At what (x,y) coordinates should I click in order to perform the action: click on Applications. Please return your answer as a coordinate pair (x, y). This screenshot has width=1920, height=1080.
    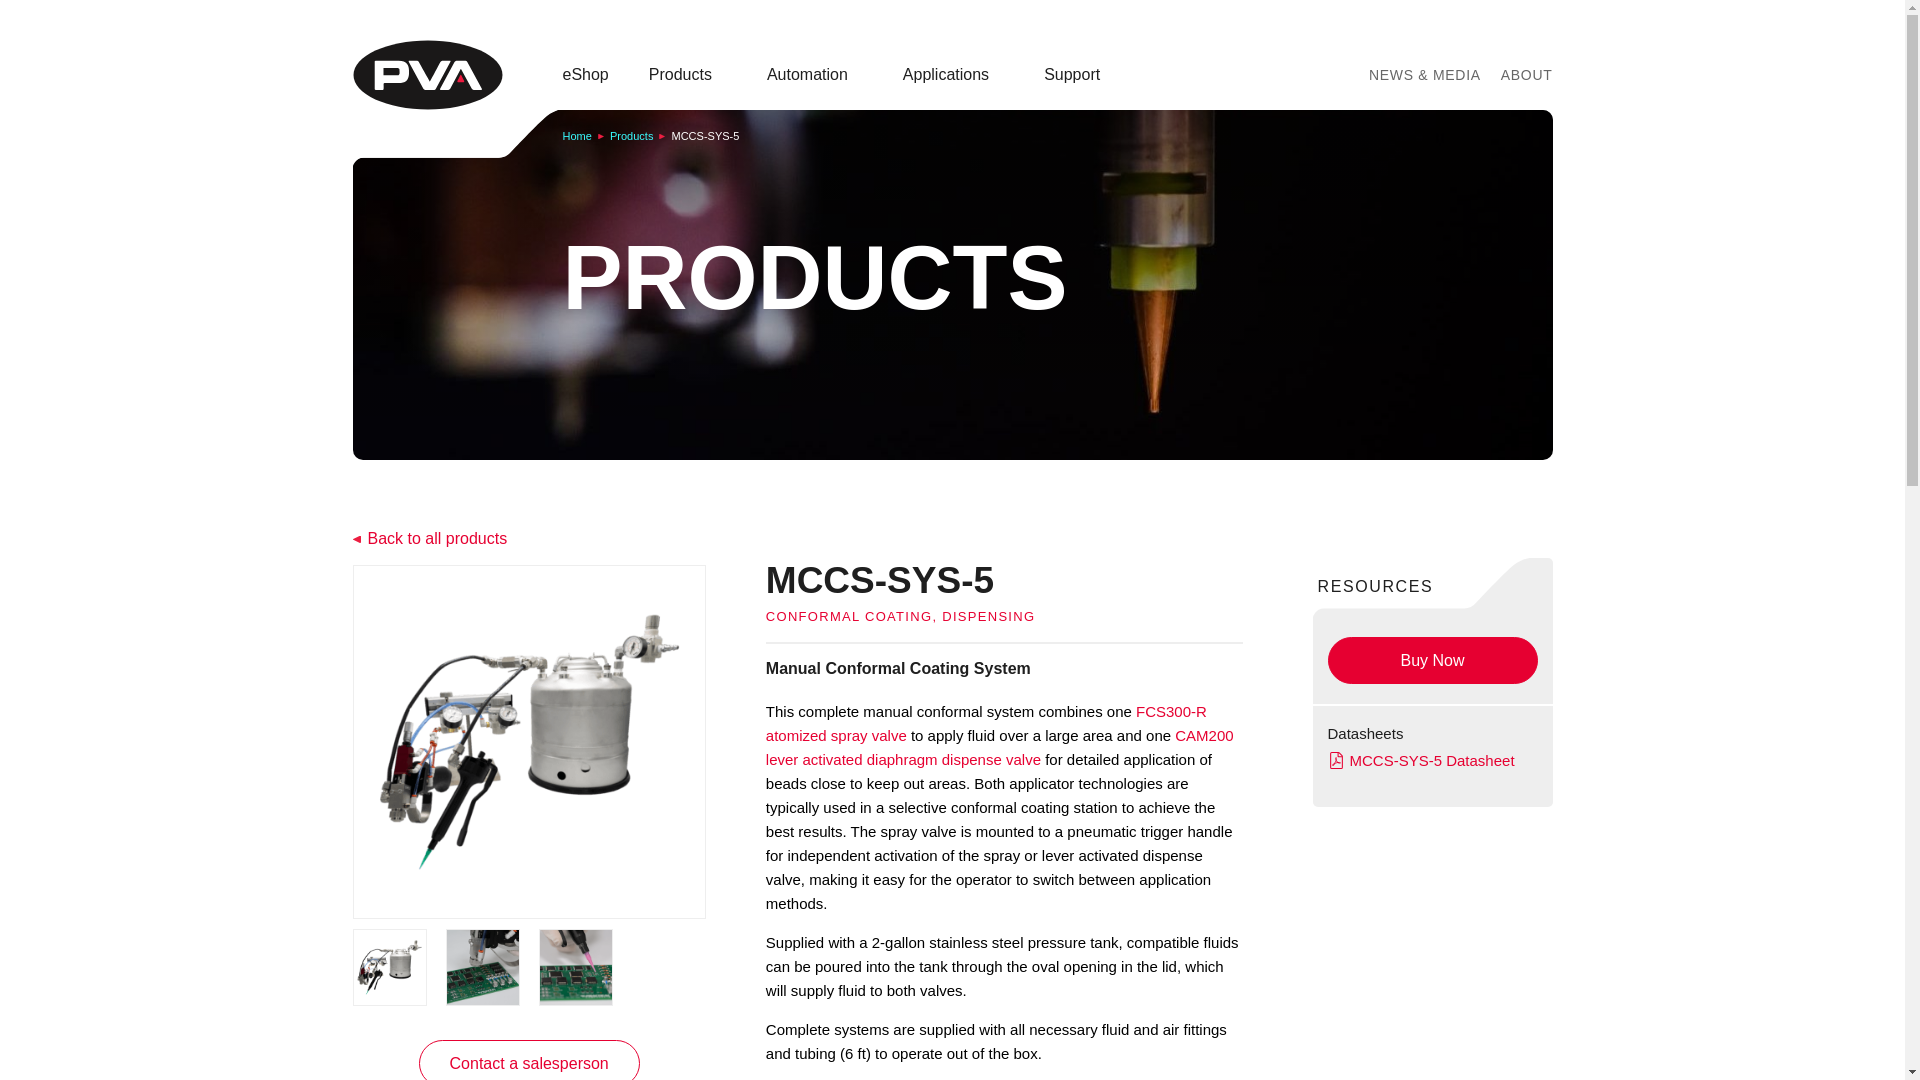
    Looking at the image, I should click on (953, 74).